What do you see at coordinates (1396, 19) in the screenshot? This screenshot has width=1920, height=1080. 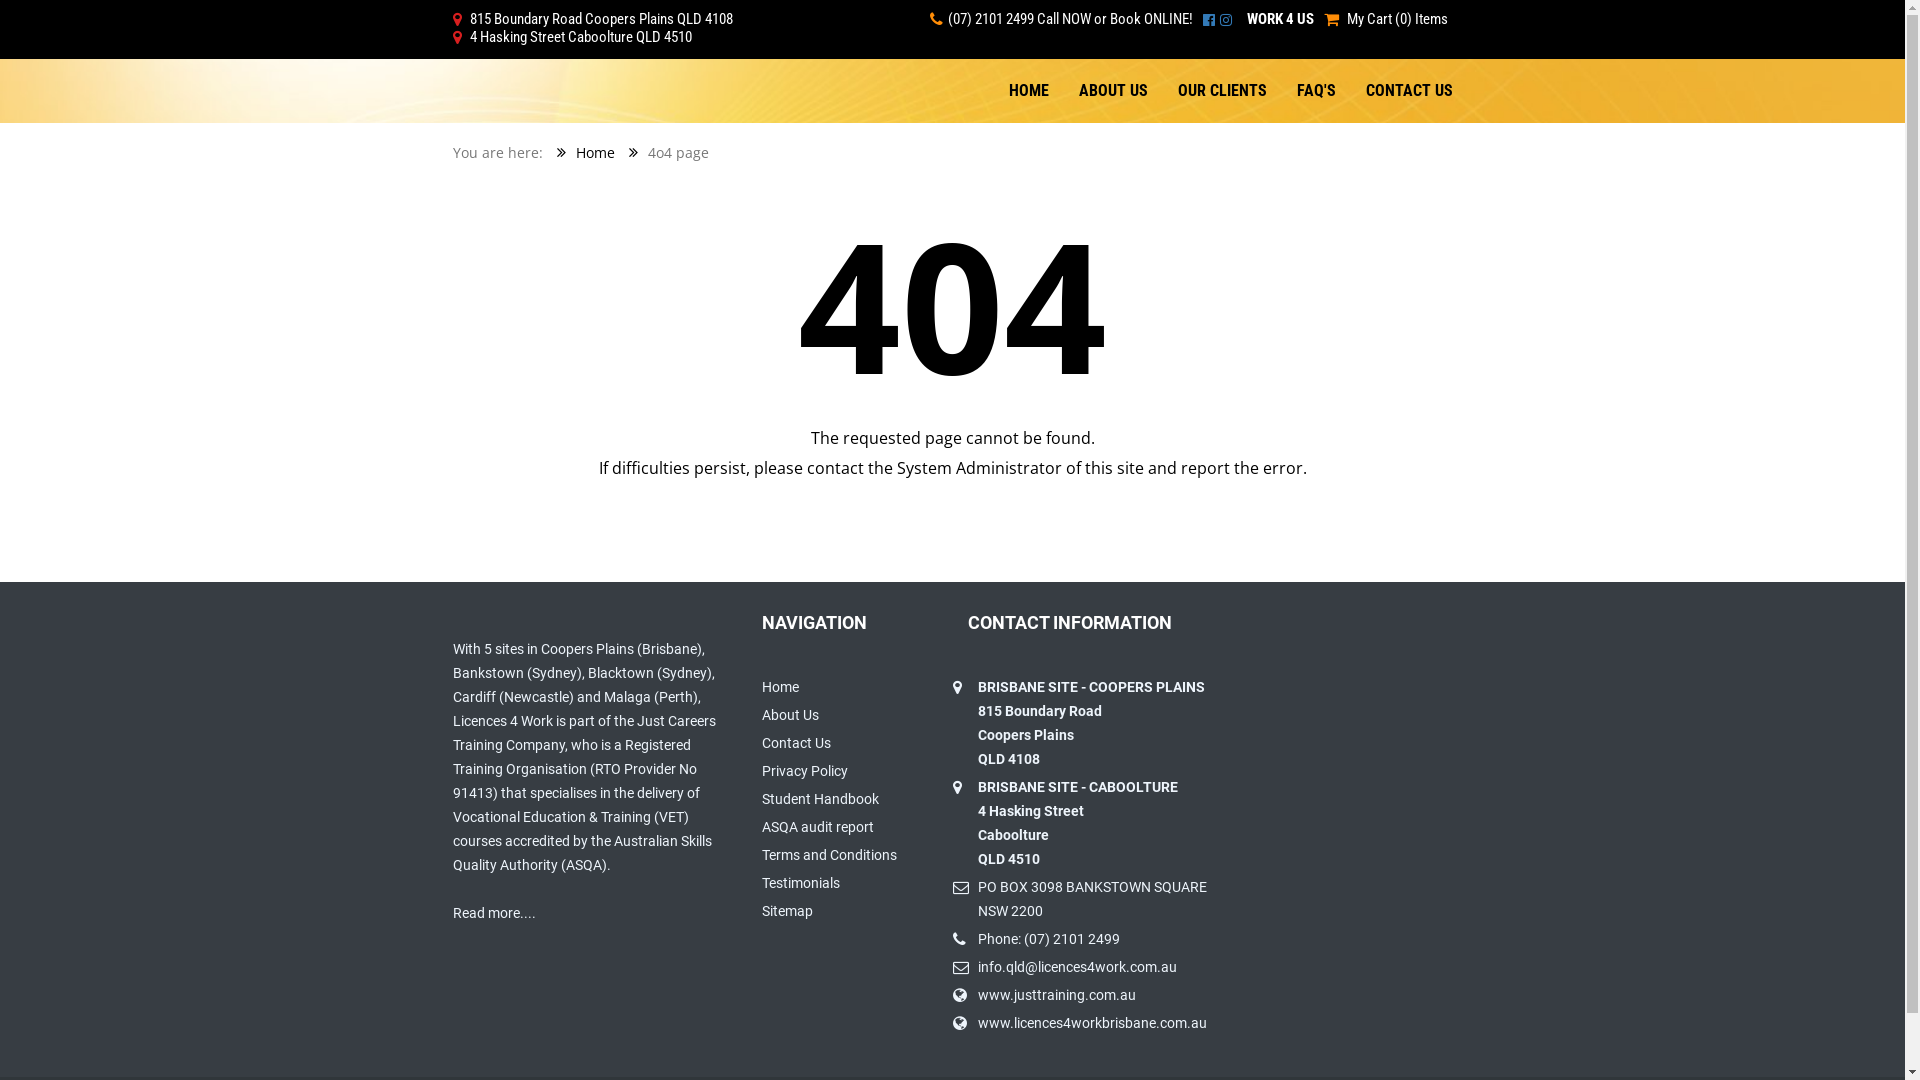 I see `My Cart (0) Items` at bounding box center [1396, 19].